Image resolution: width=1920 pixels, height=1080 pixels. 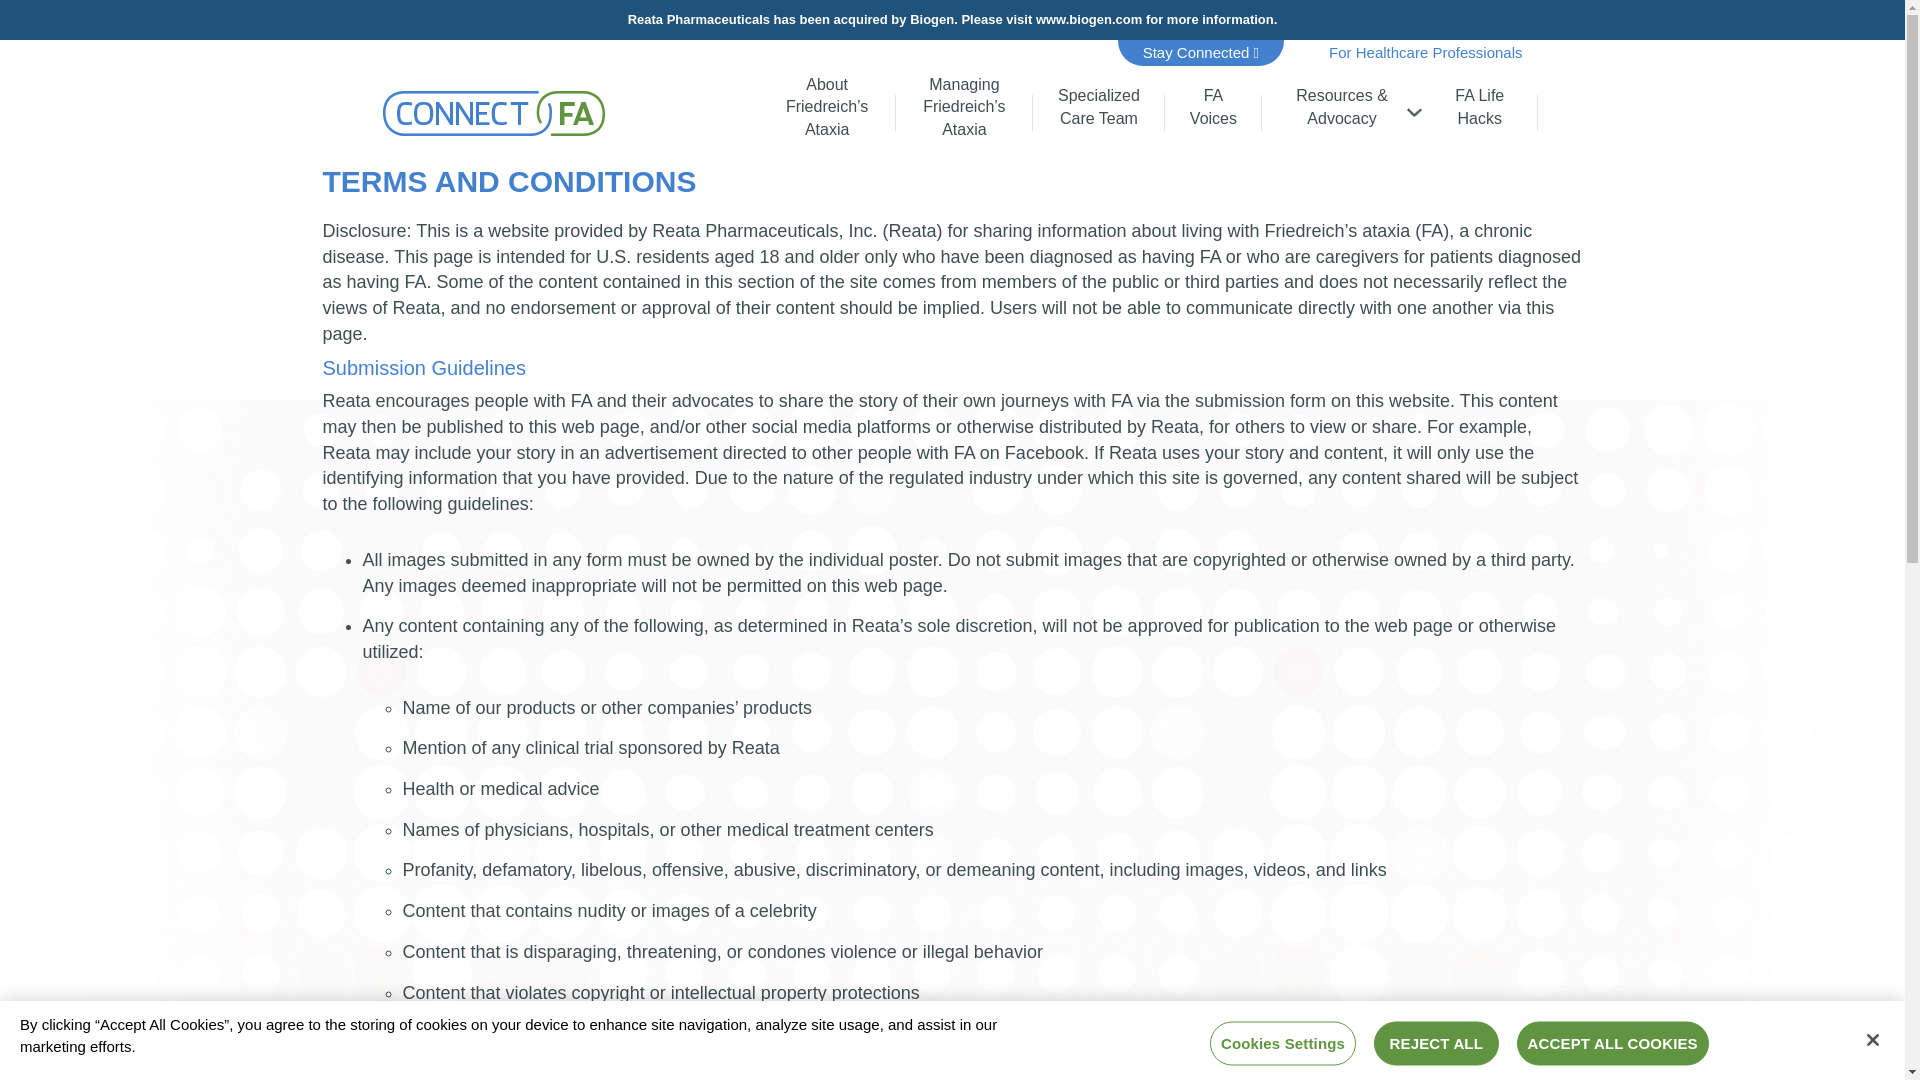 I want to click on For Healthcare Professionals, so click(x=1089, y=19).